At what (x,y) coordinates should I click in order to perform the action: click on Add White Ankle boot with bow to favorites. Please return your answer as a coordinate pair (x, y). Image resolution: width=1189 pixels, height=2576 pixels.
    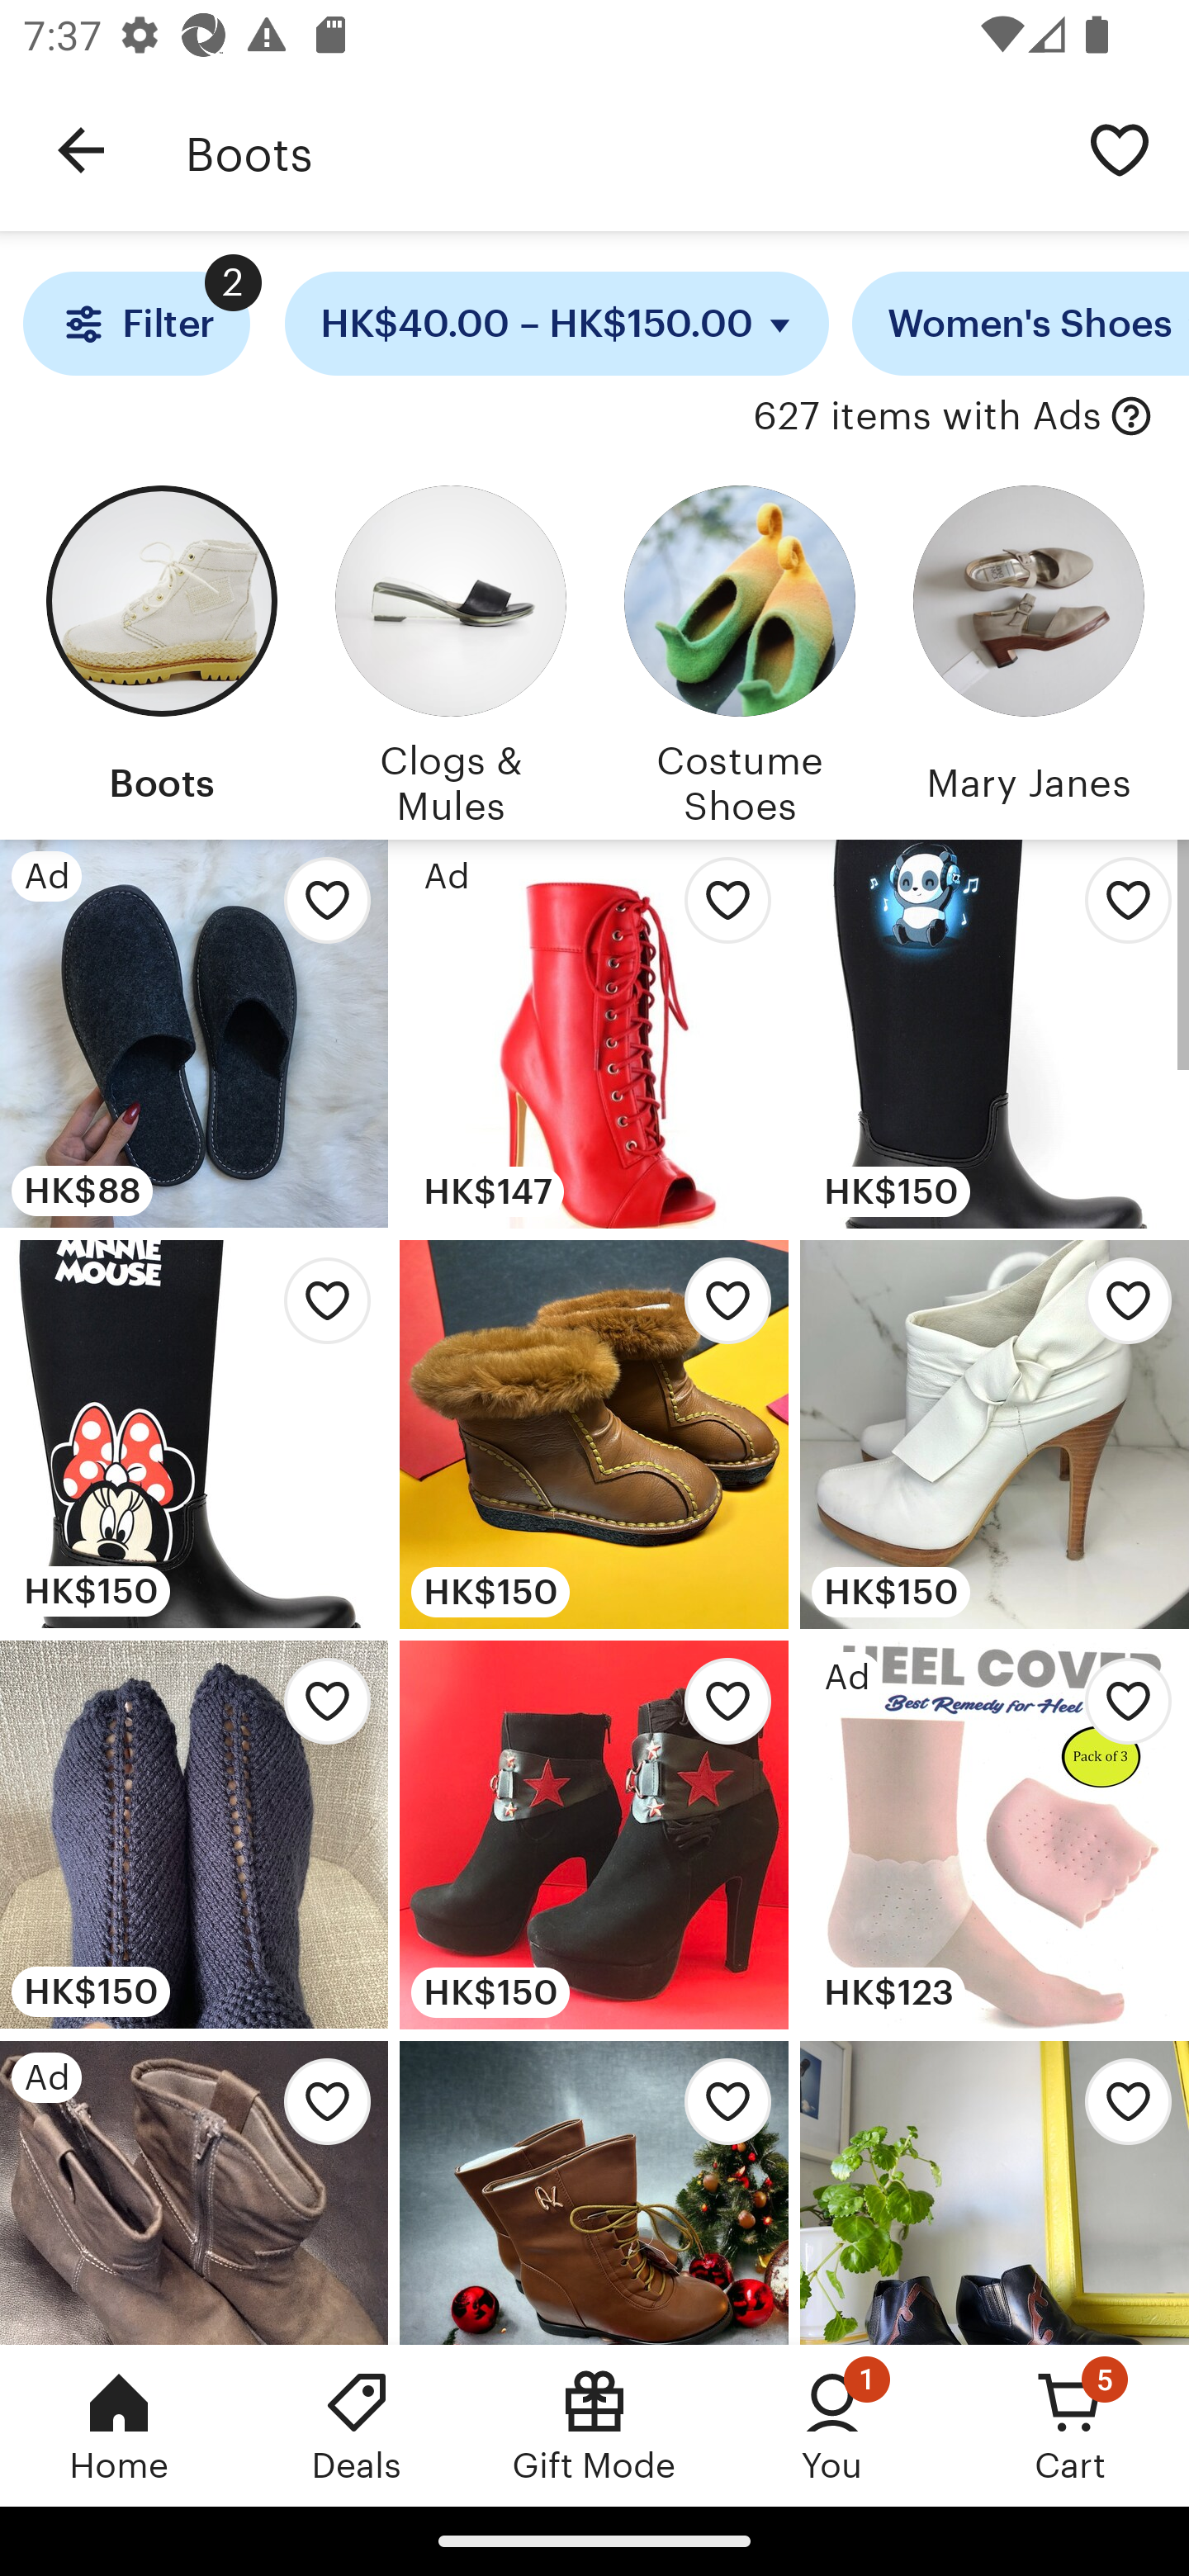
    Looking at the image, I should click on (1120, 1308).